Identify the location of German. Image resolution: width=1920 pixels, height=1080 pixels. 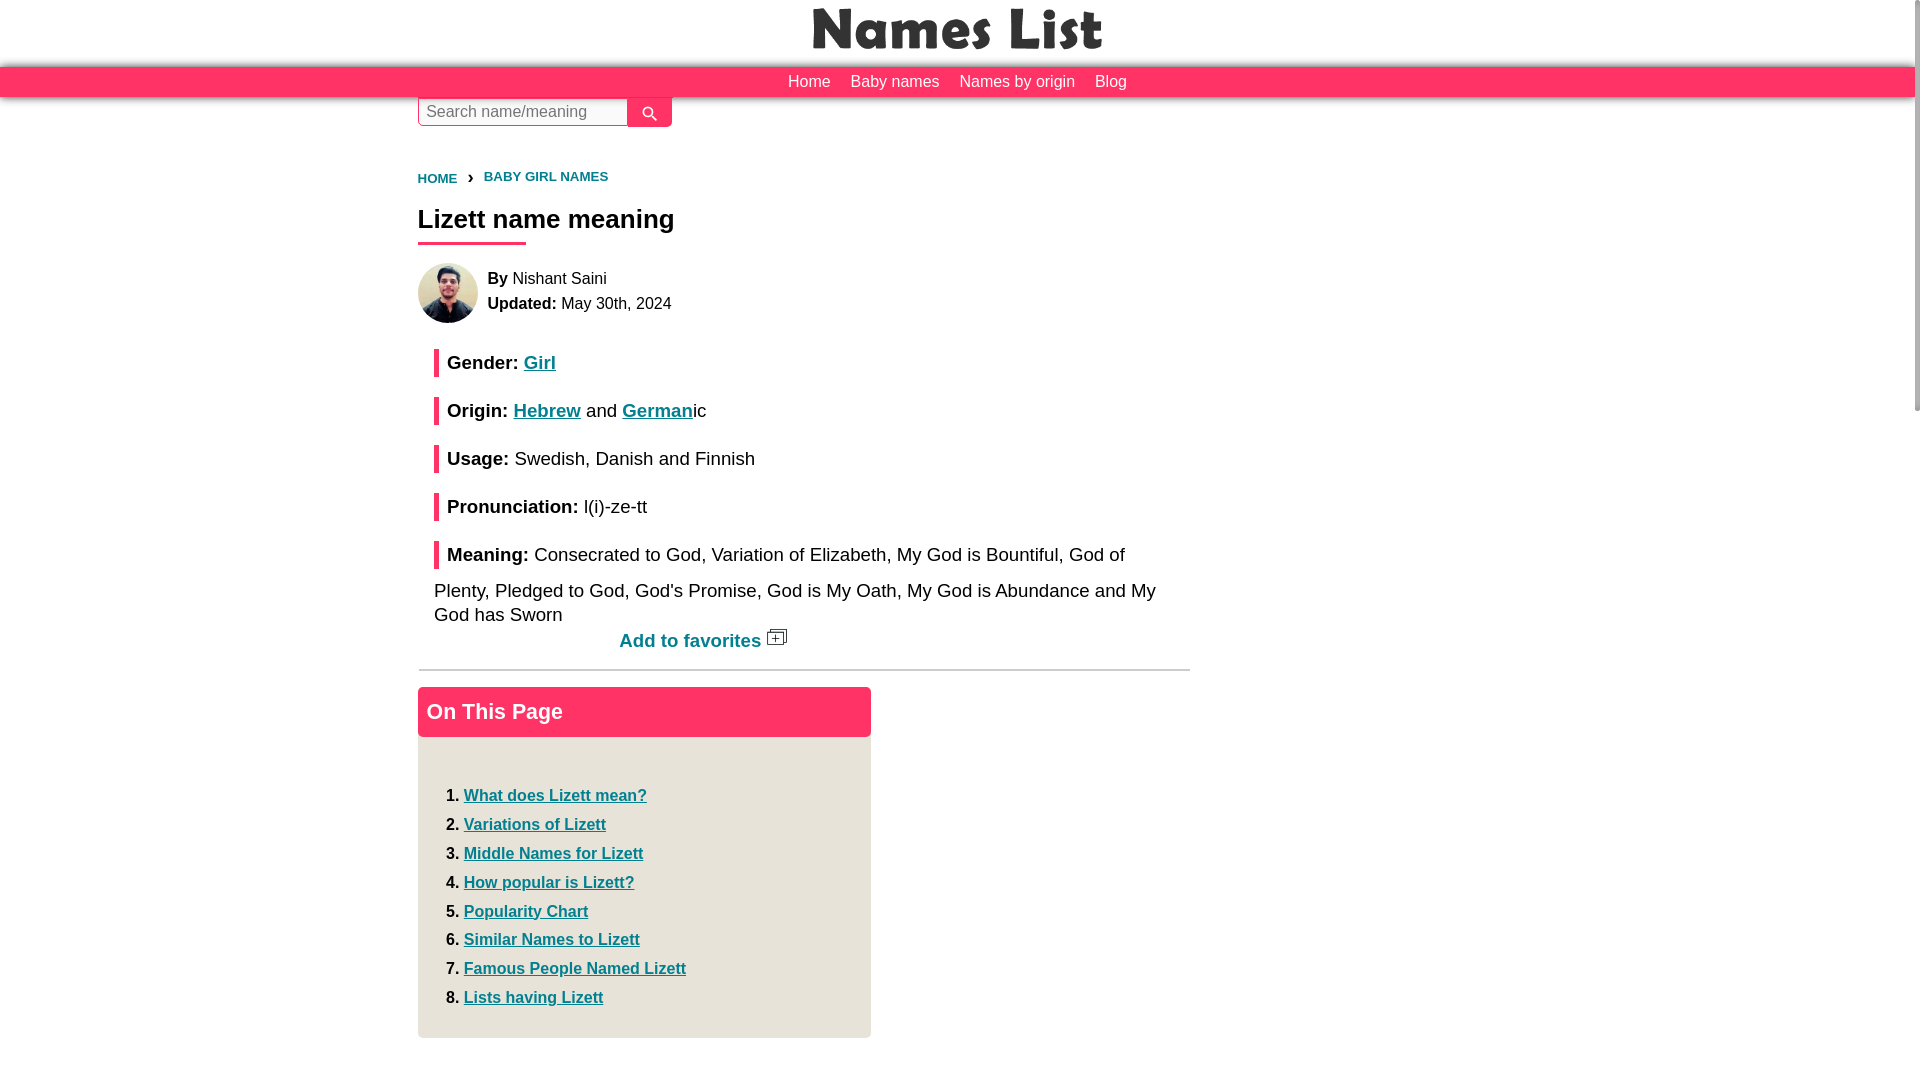
(658, 410).